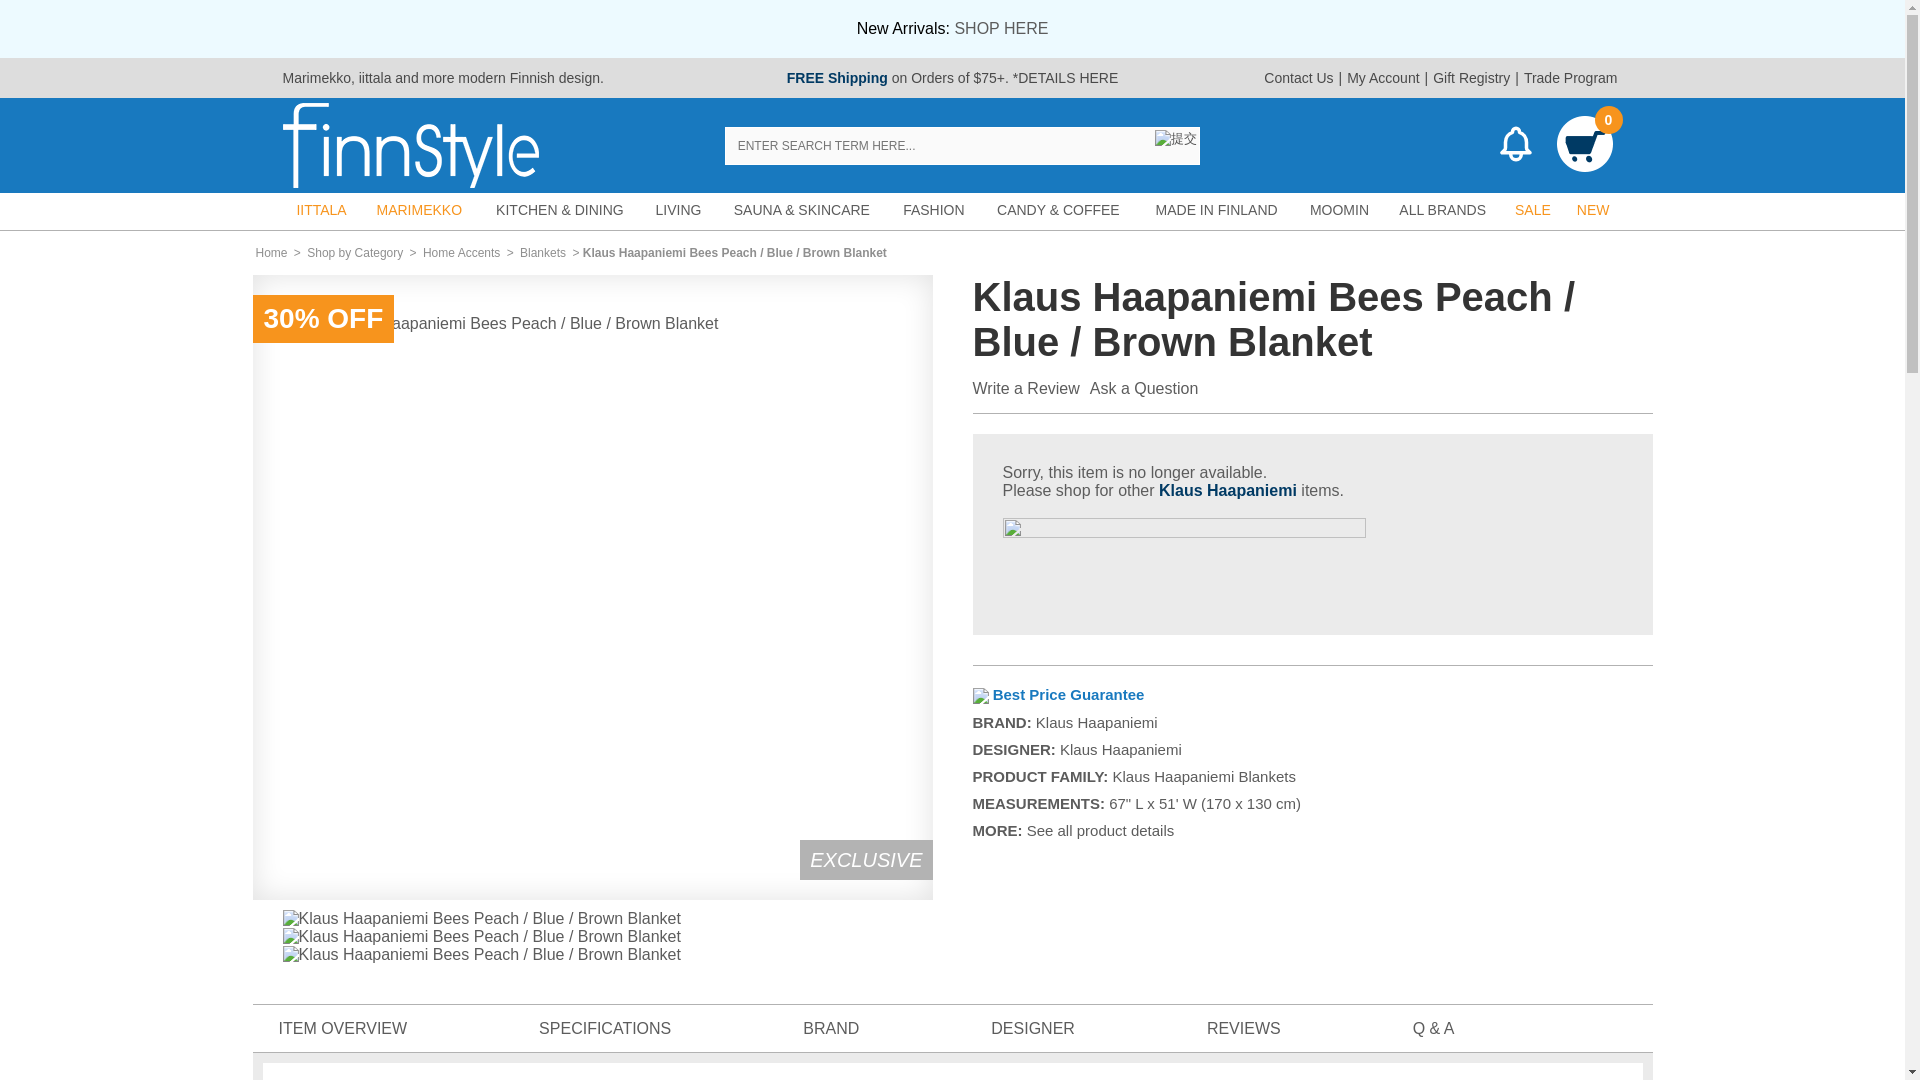 This screenshot has width=1920, height=1080. What do you see at coordinates (1298, 78) in the screenshot?
I see `Contact Us` at bounding box center [1298, 78].